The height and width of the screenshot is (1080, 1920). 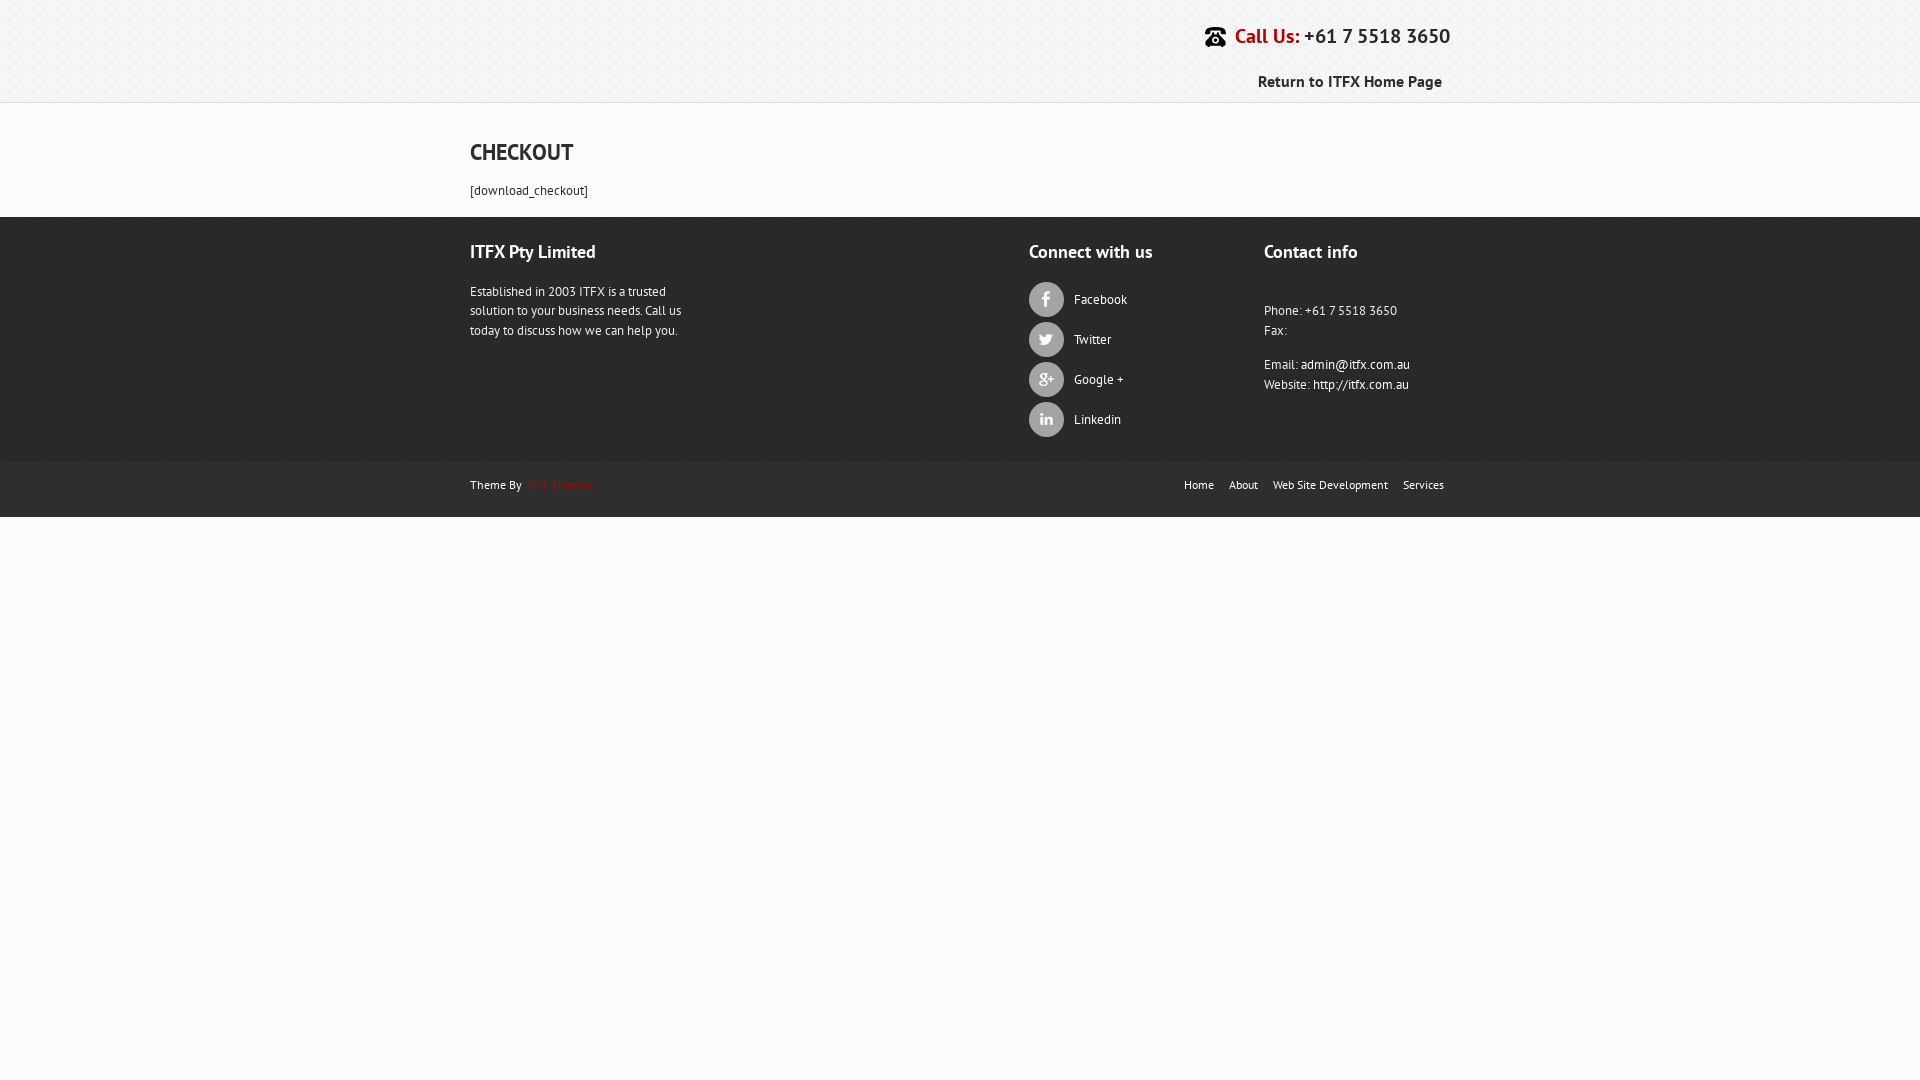 What do you see at coordinates (1361, 384) in the screenshot?
I see `http://itfx.com.au` at bounding box center [1361, 384].